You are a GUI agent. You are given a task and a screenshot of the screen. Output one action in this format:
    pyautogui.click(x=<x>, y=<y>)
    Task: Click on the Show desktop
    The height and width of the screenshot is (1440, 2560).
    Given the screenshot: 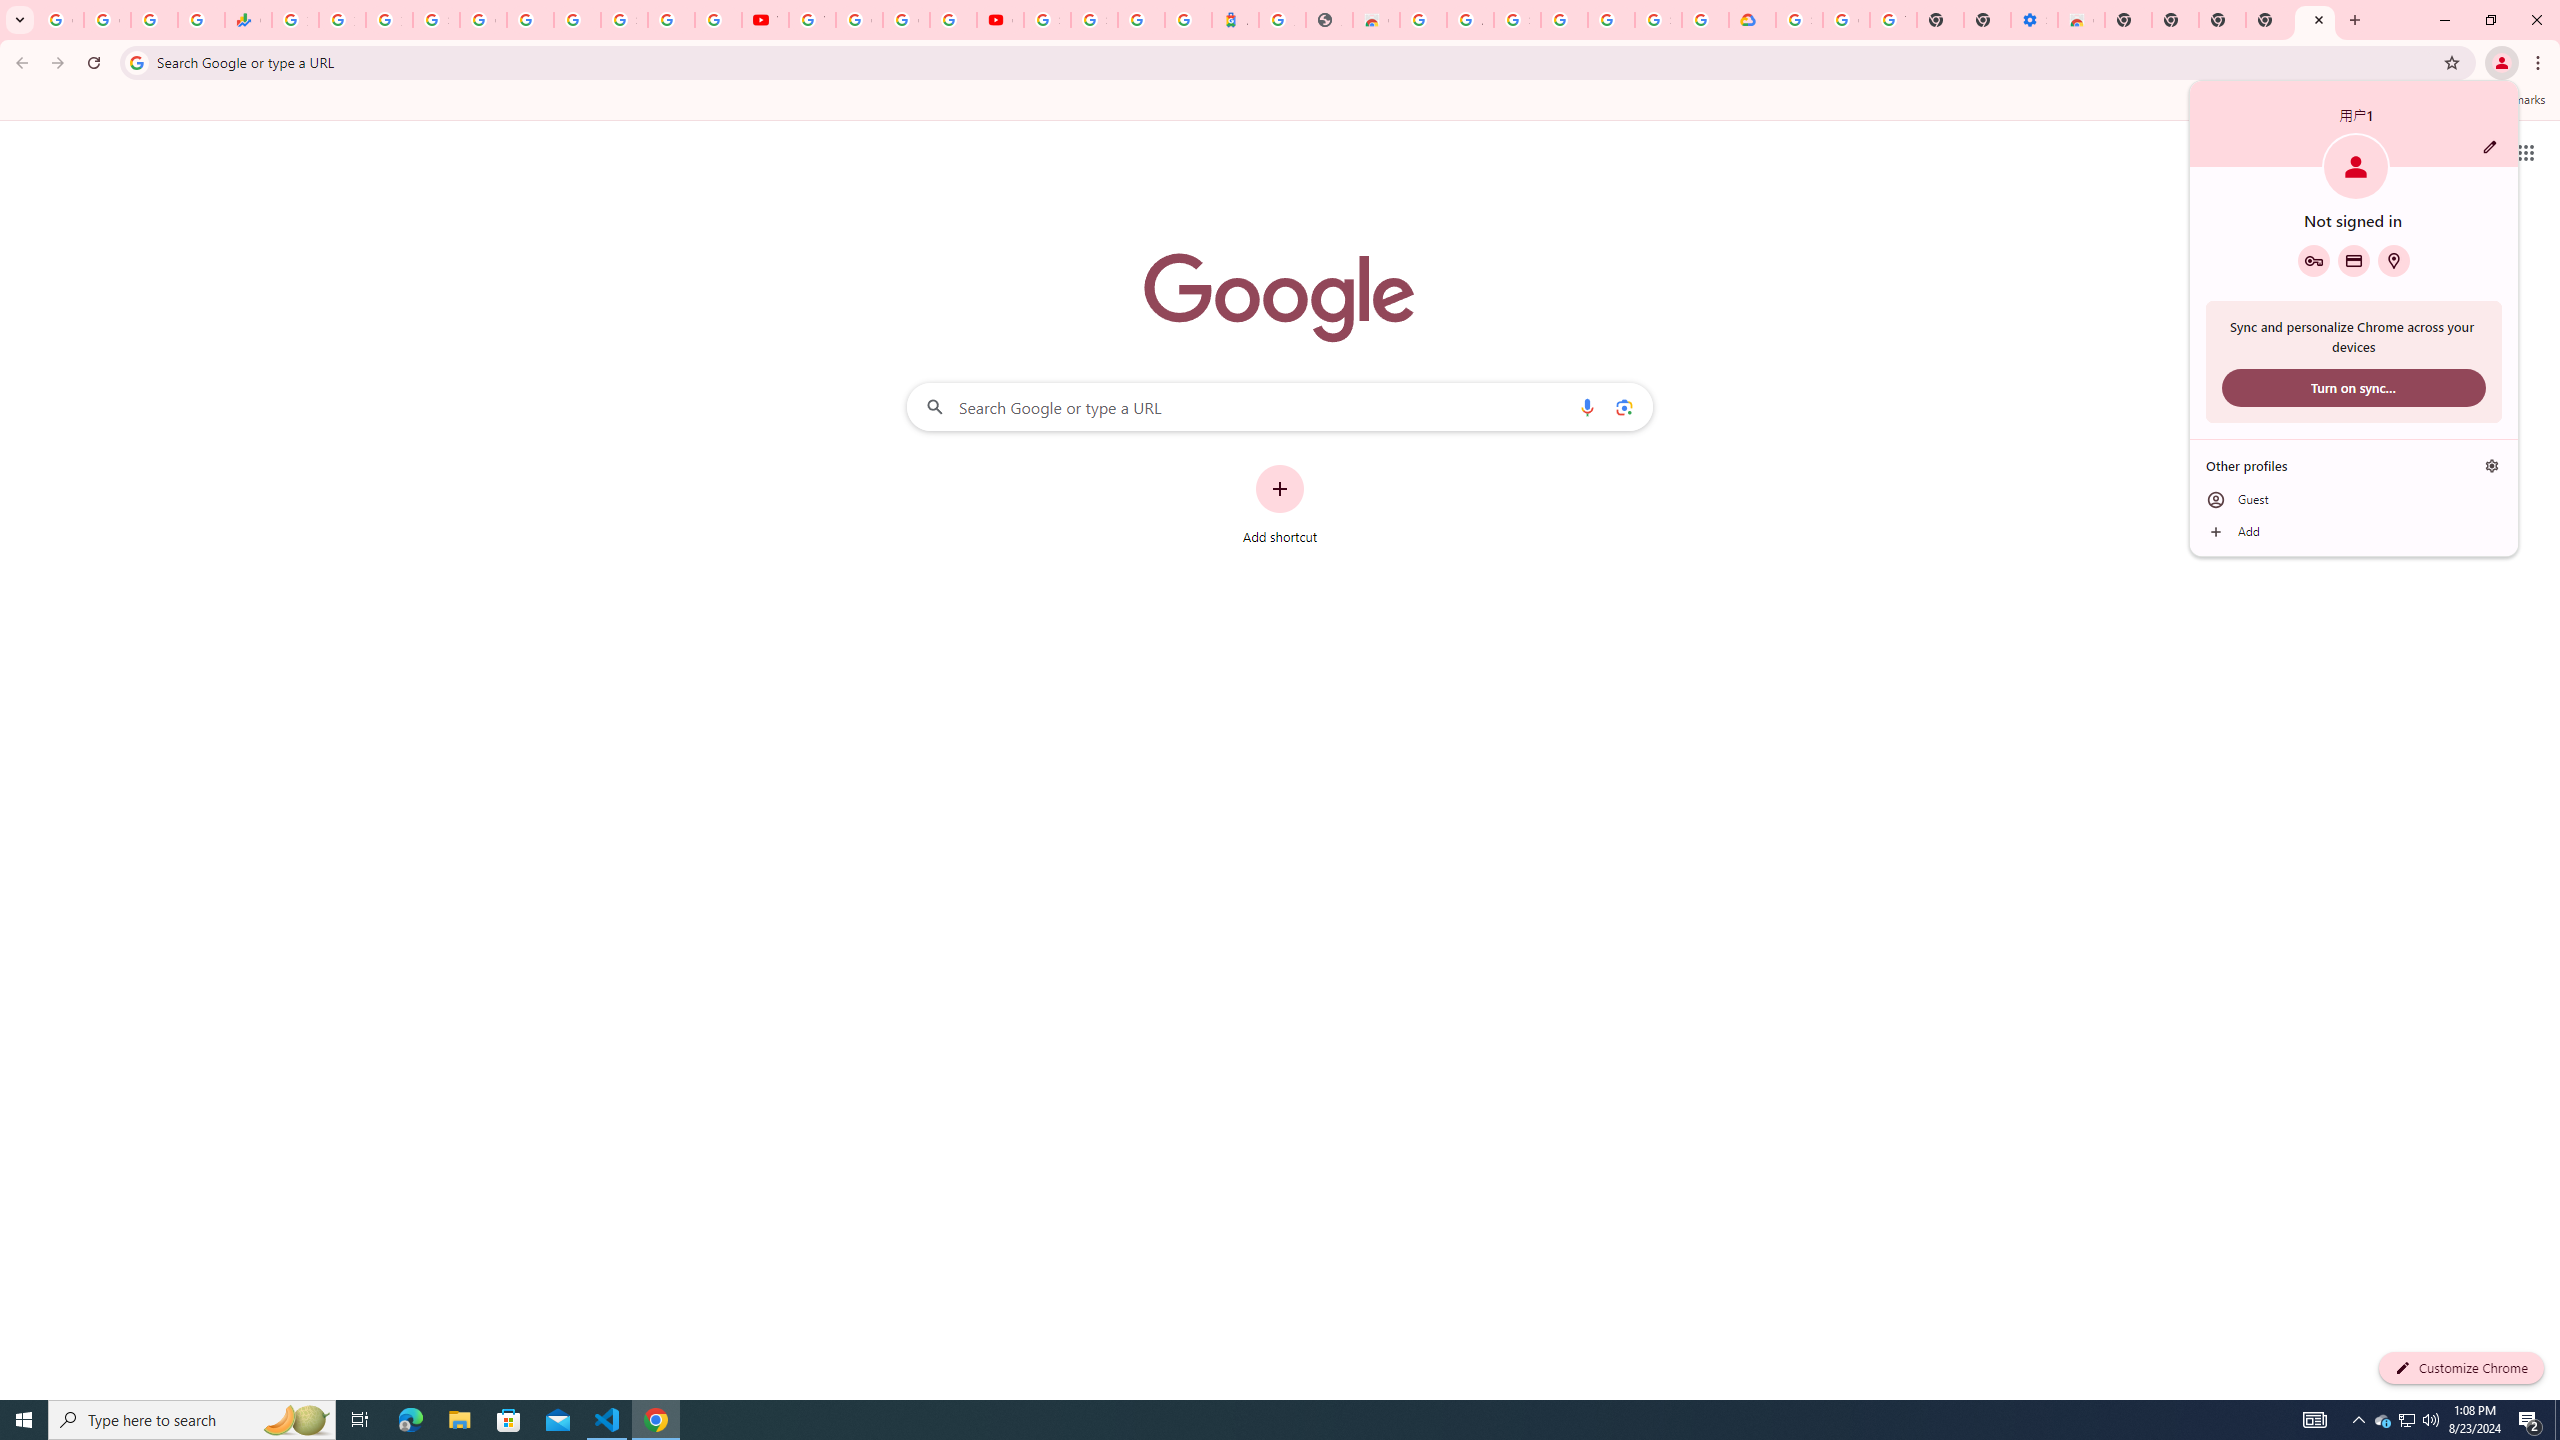 What is the action you would take?
    pyautogui.click(x=2557, y=1420)
    